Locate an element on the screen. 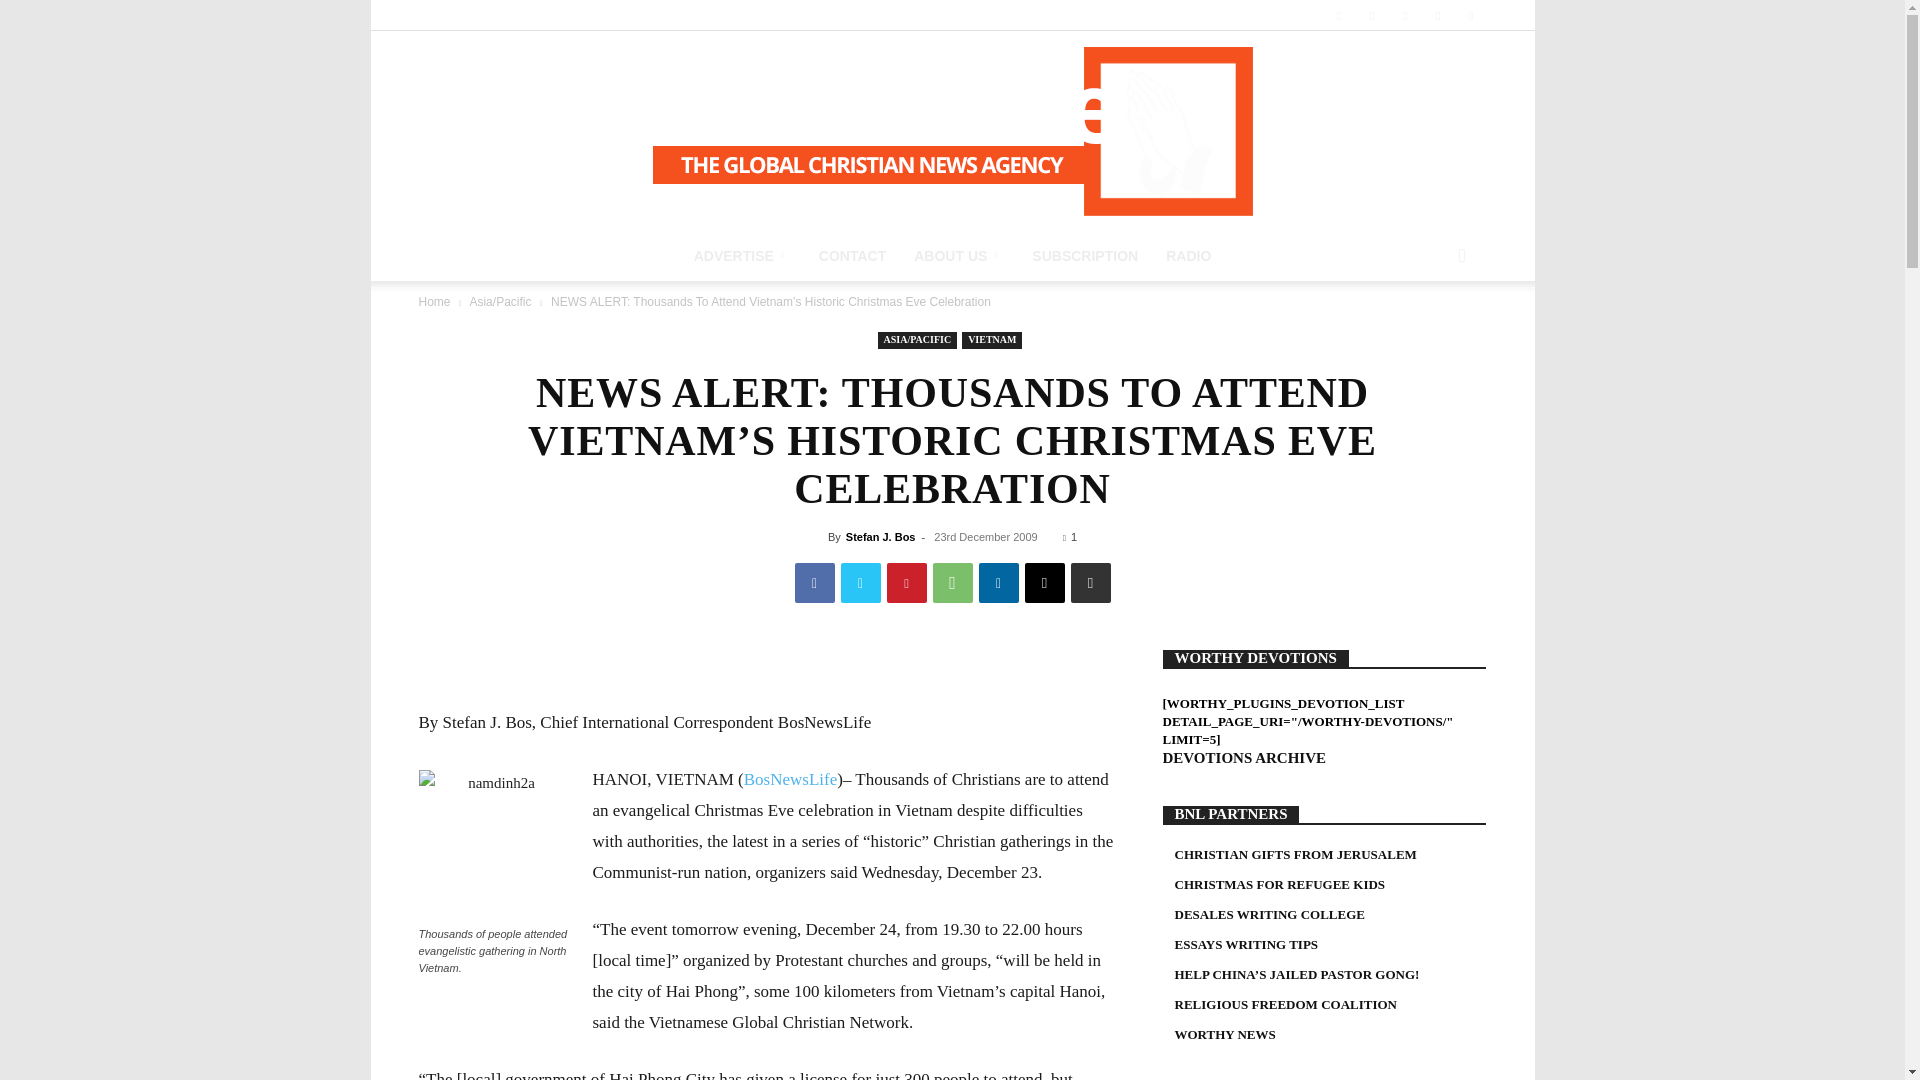  ABOUT US is located at coordinates (958, 256).